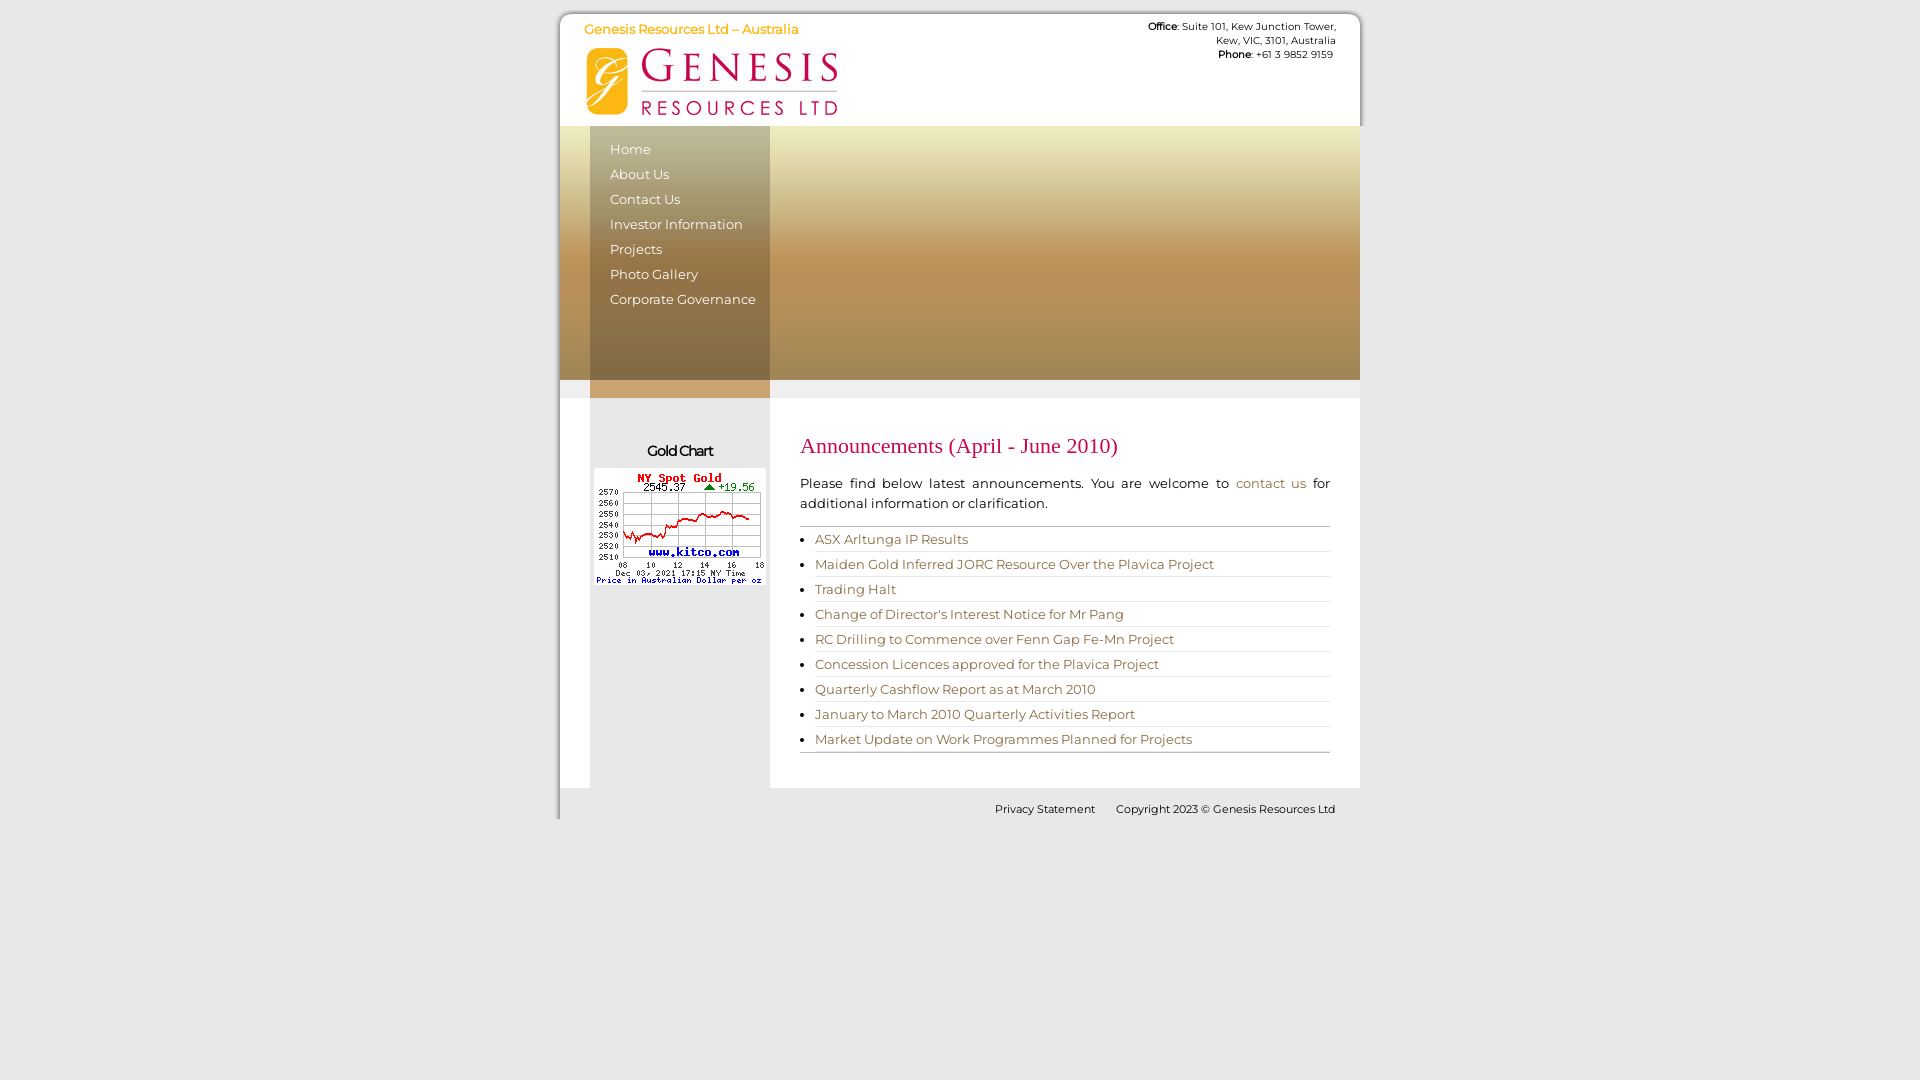 The width and height of the screenshot is (1920, 1080). I want to click on Change of Director's Interest Notice for Mr Pang, so click(970, 614).